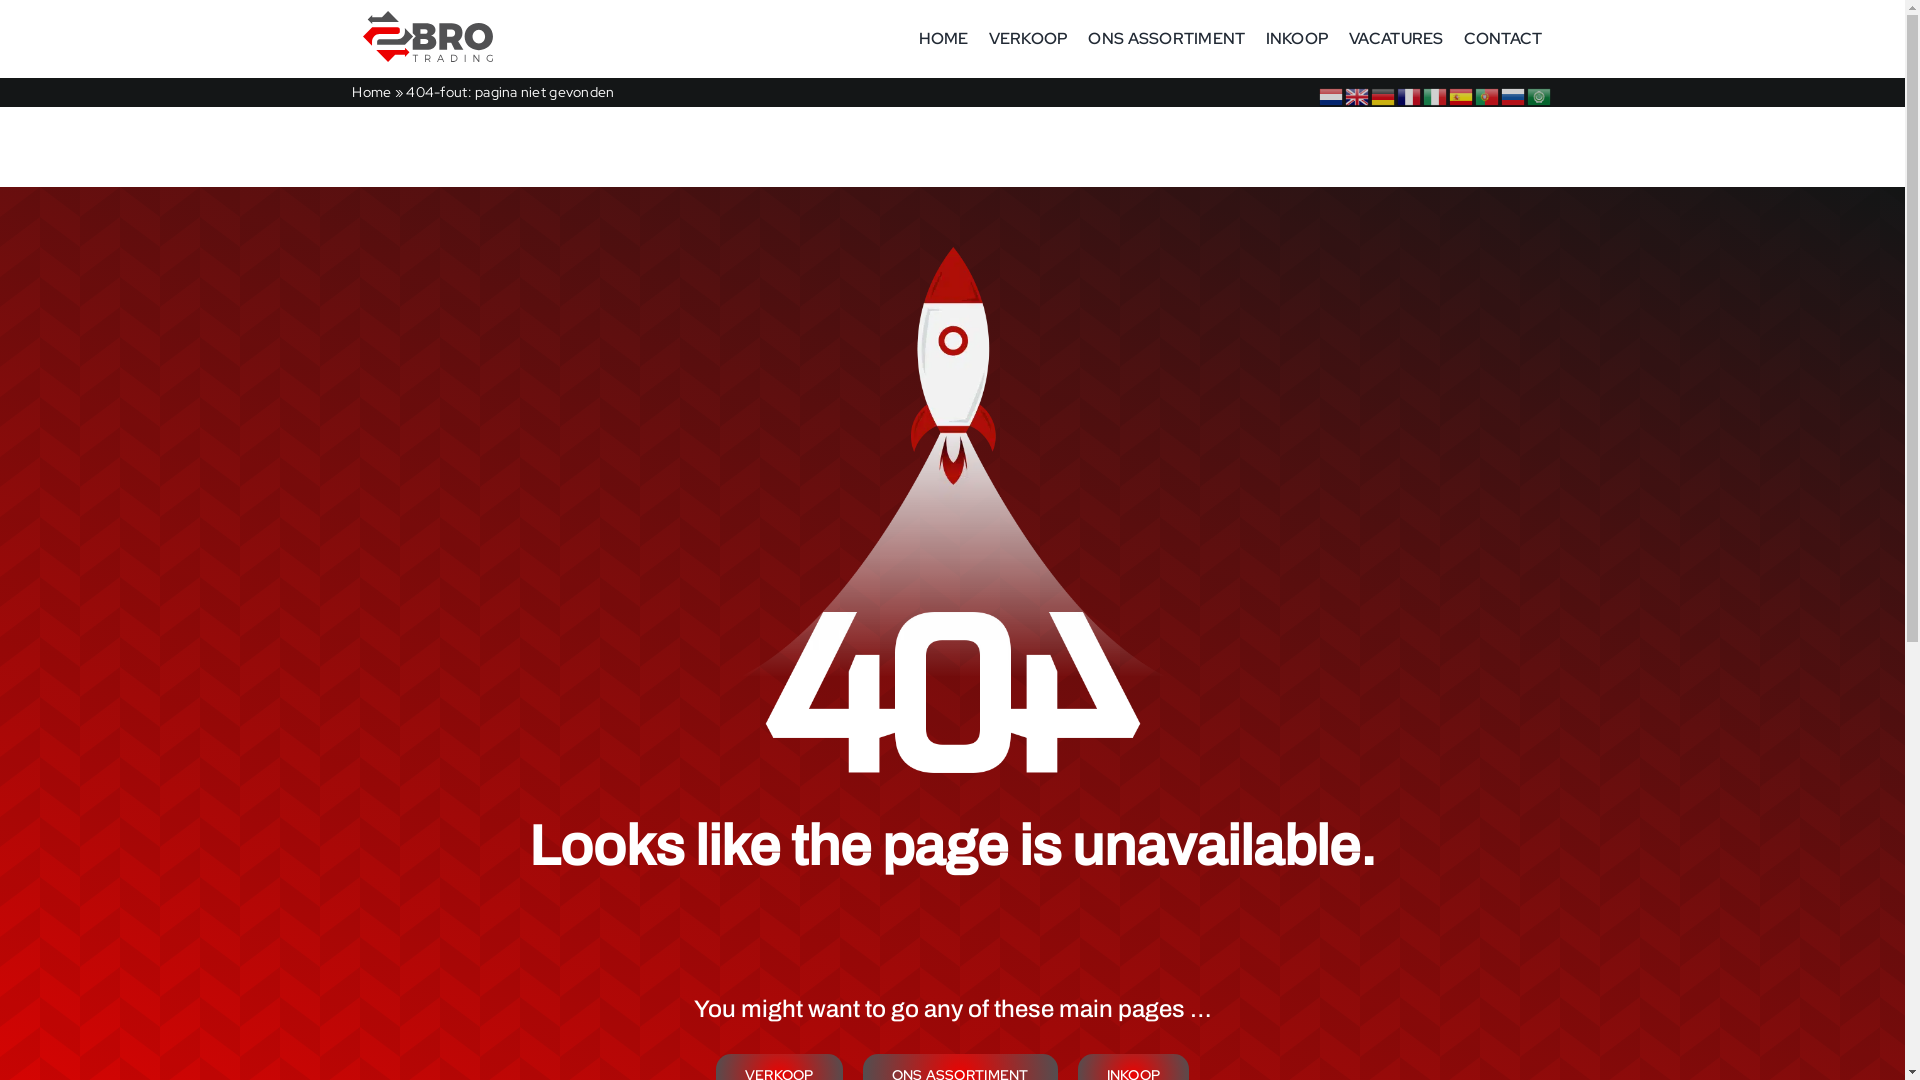  What do you see at coordinates (1384, 94) in the screenshot?
I see `German` at bounding box center [1384, 94].